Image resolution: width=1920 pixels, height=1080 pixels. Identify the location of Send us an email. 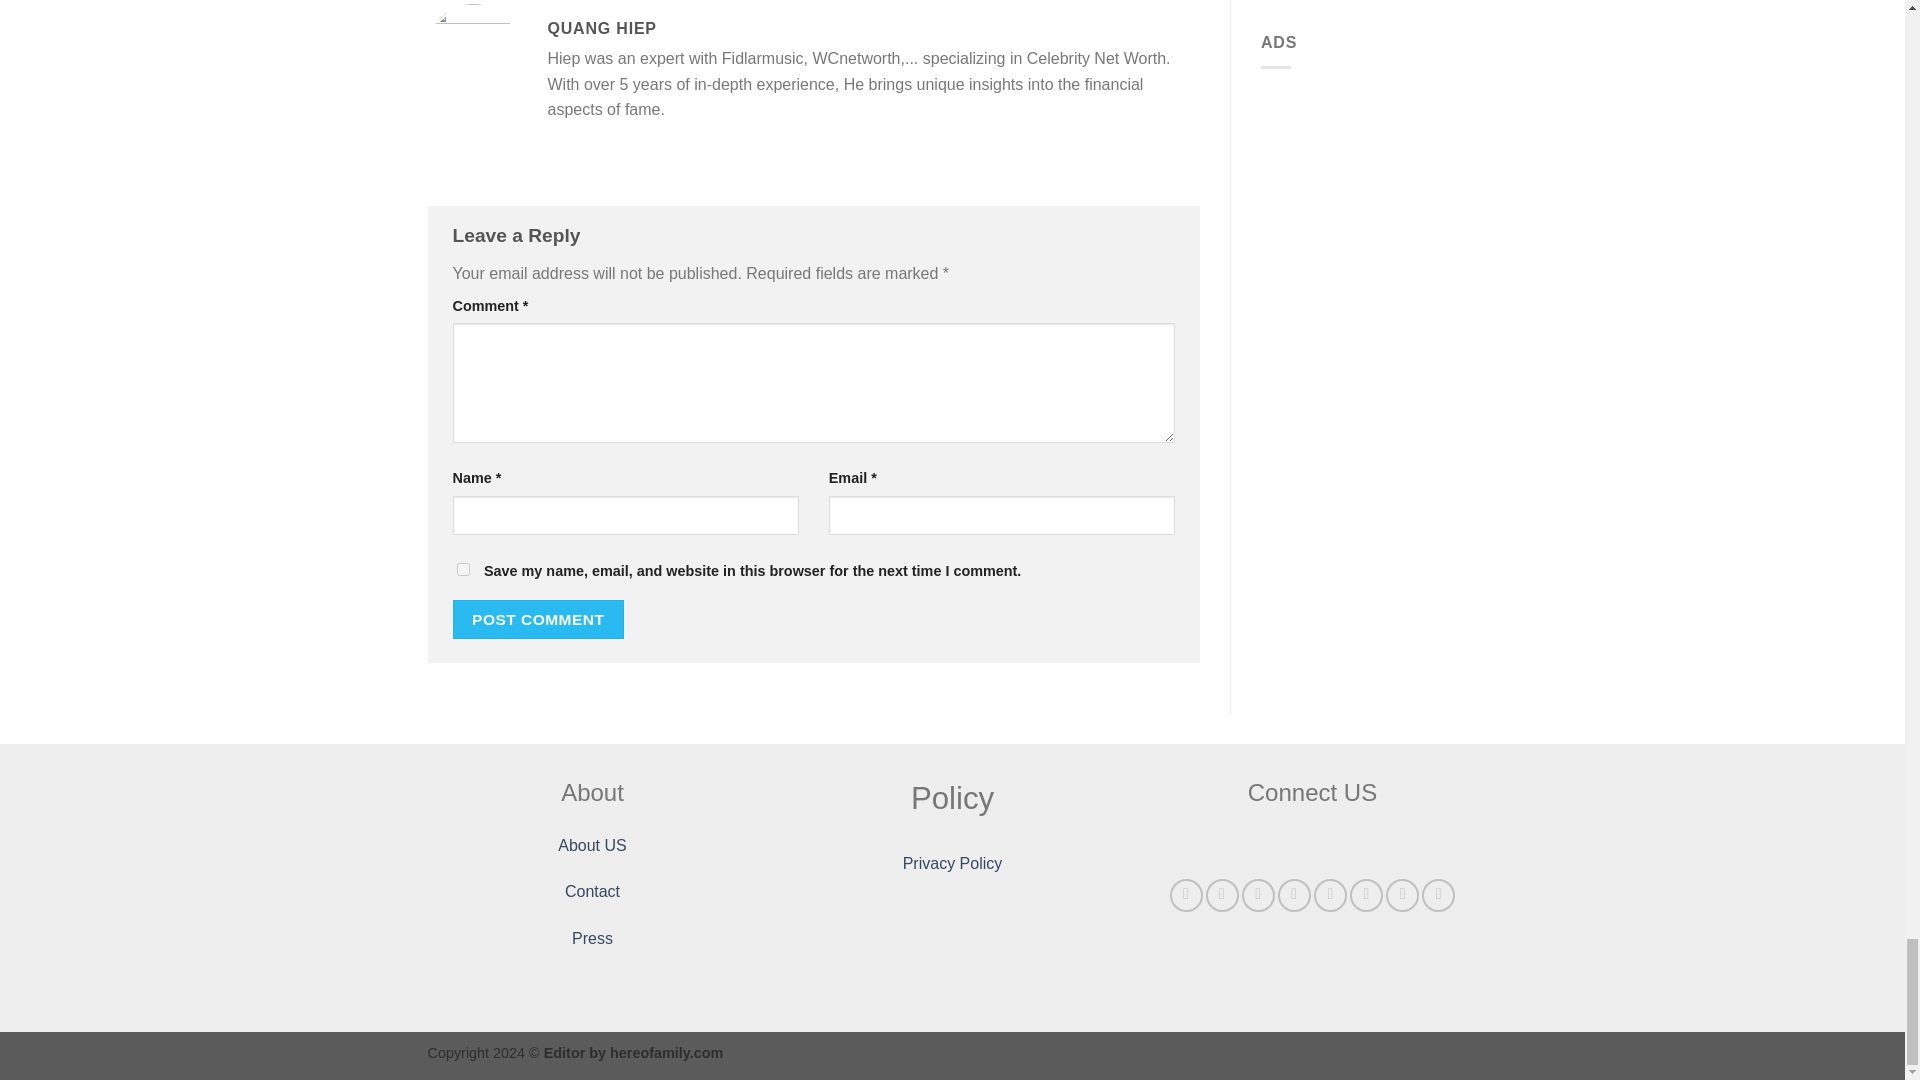
(1294, 895).